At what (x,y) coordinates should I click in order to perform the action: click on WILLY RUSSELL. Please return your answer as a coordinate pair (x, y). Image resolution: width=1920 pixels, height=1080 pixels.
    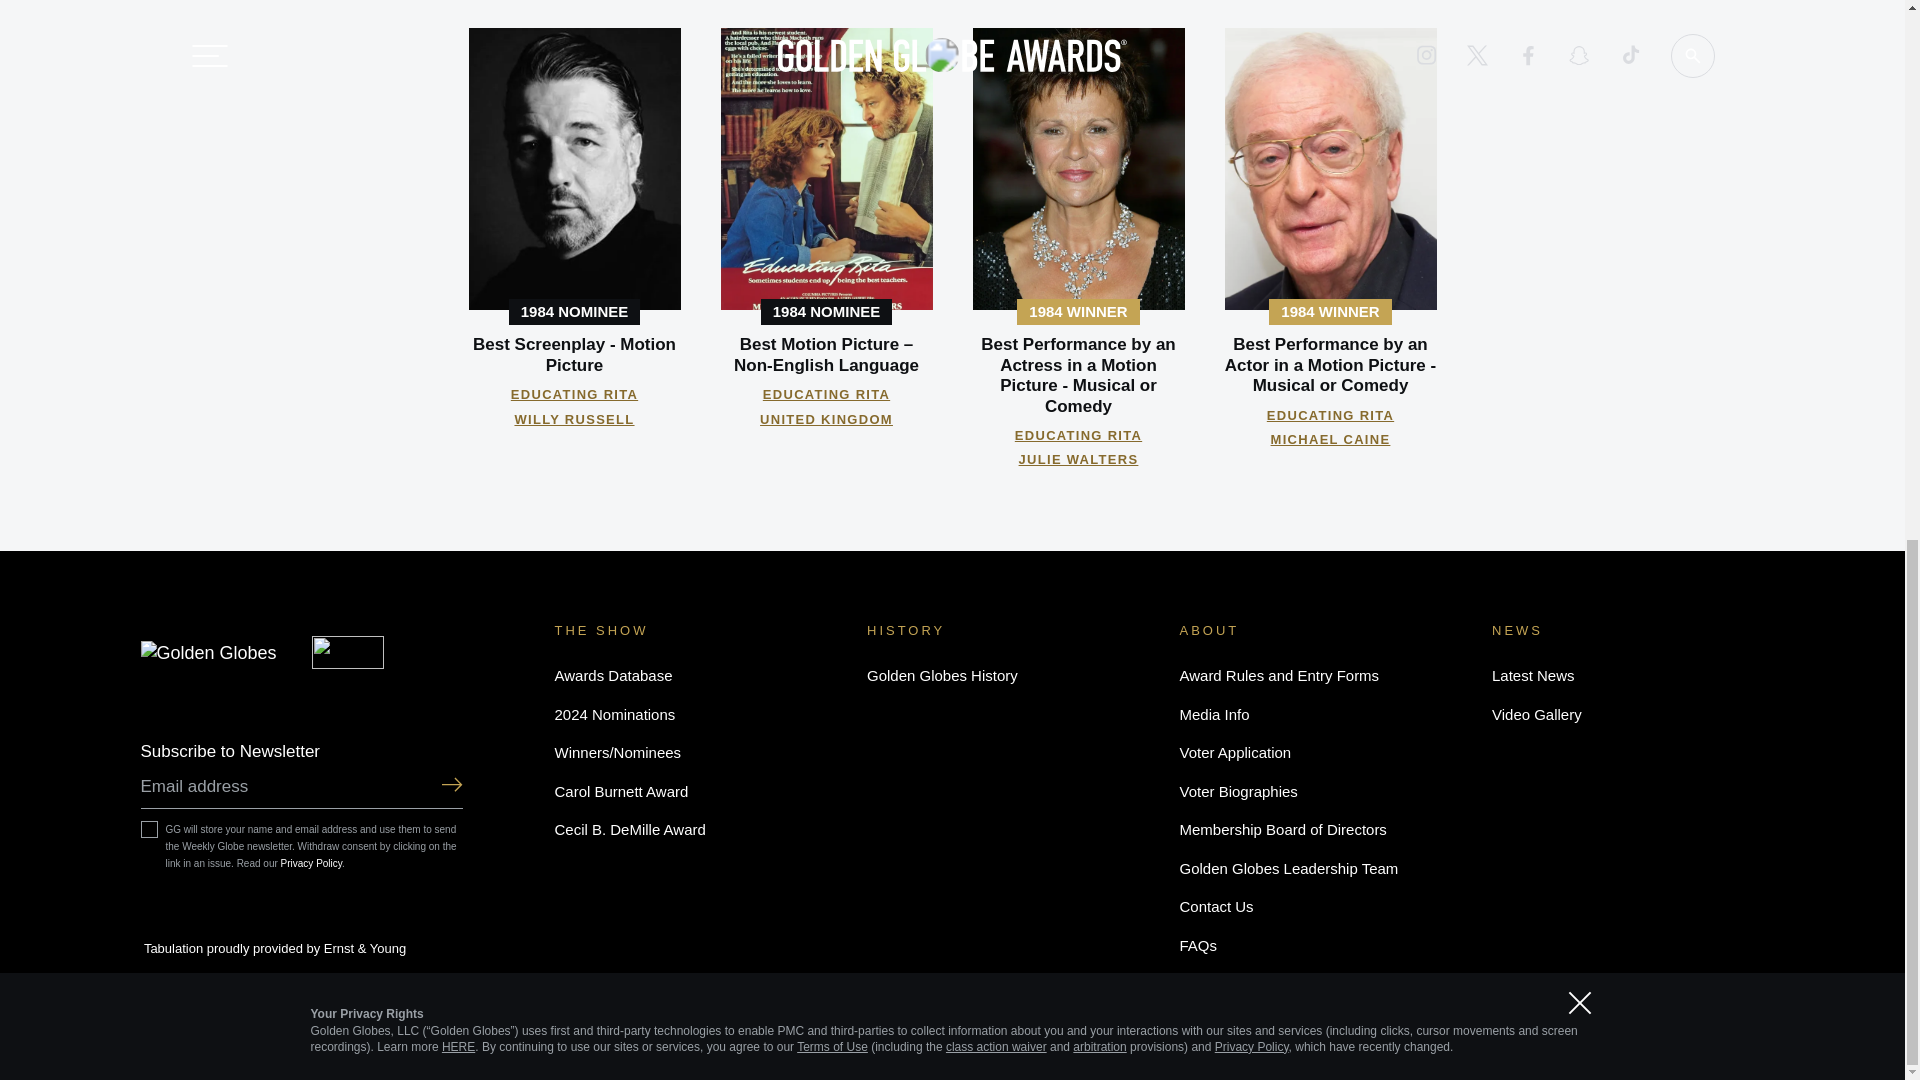
    Looking at the image, I should click on (574, 418).